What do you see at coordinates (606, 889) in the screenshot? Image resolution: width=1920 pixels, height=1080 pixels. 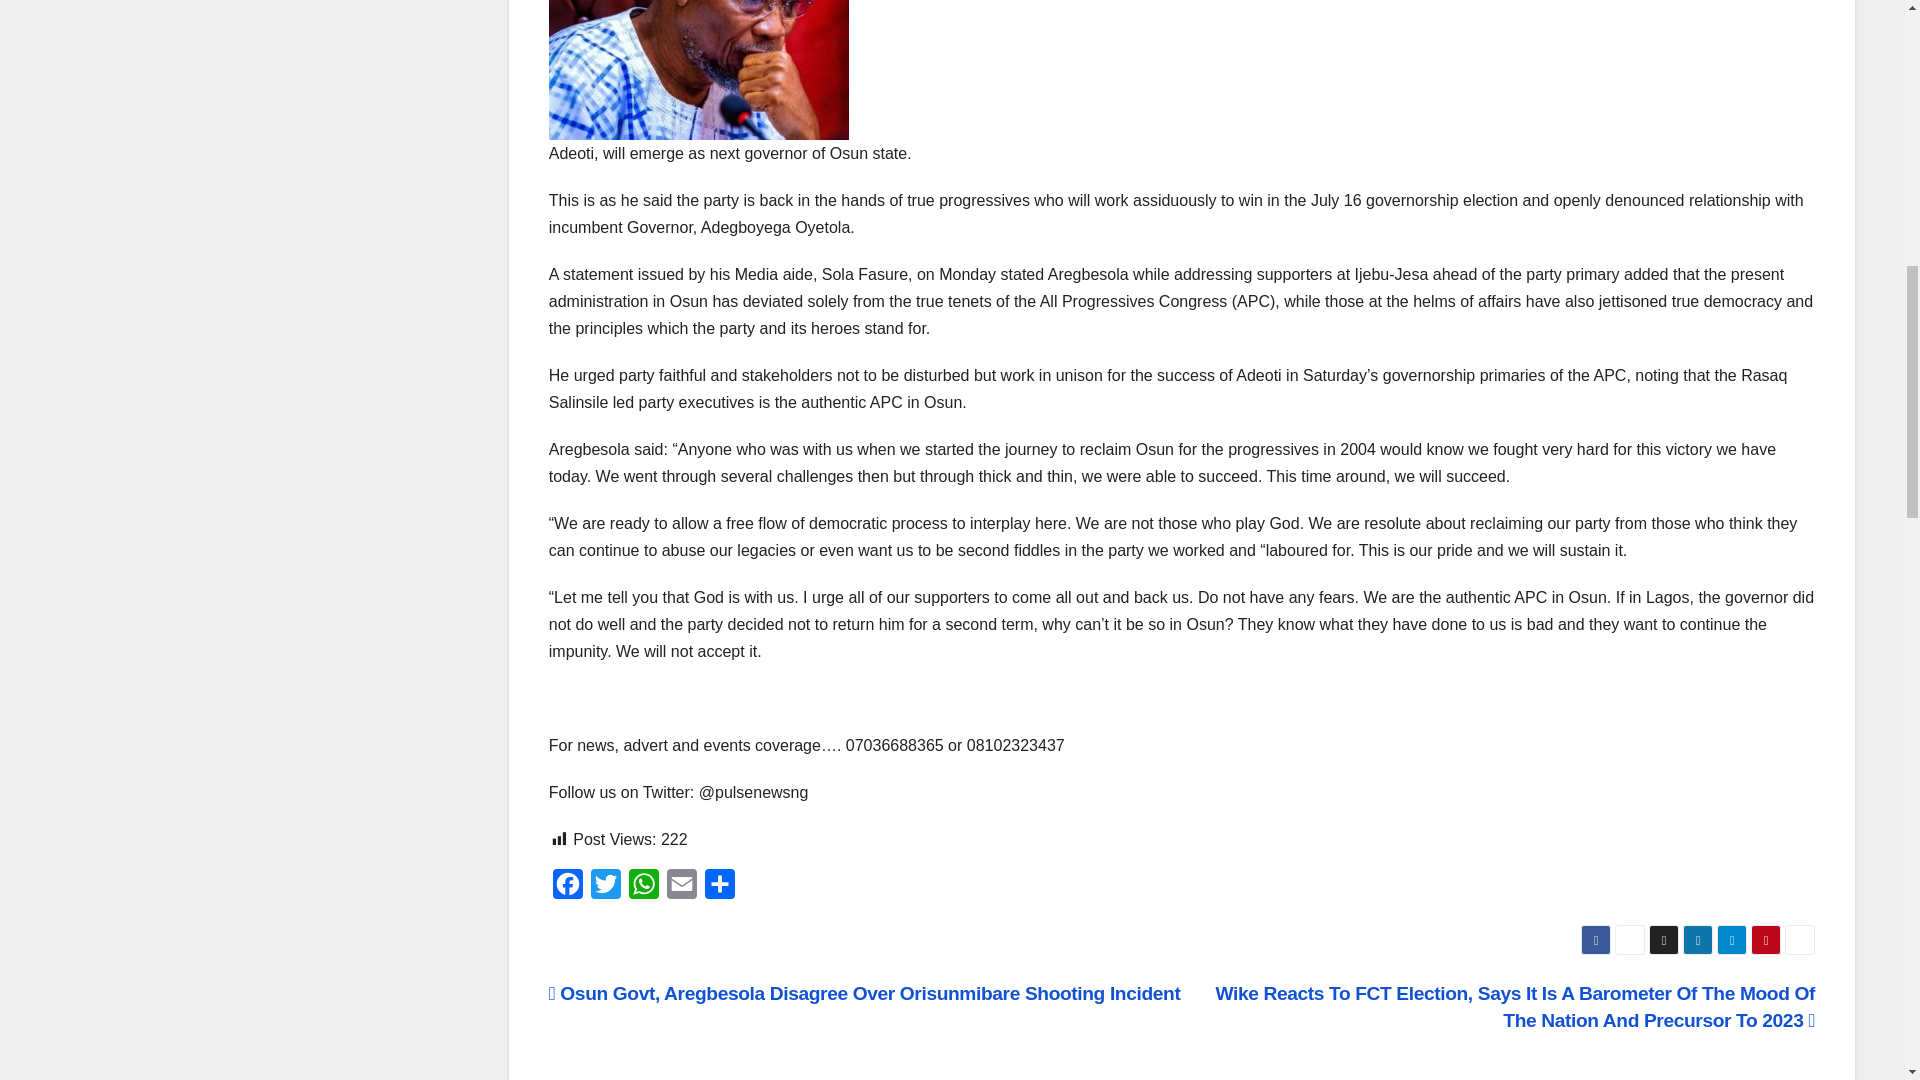 I see `Twitter` at bounding box center [606, 889].